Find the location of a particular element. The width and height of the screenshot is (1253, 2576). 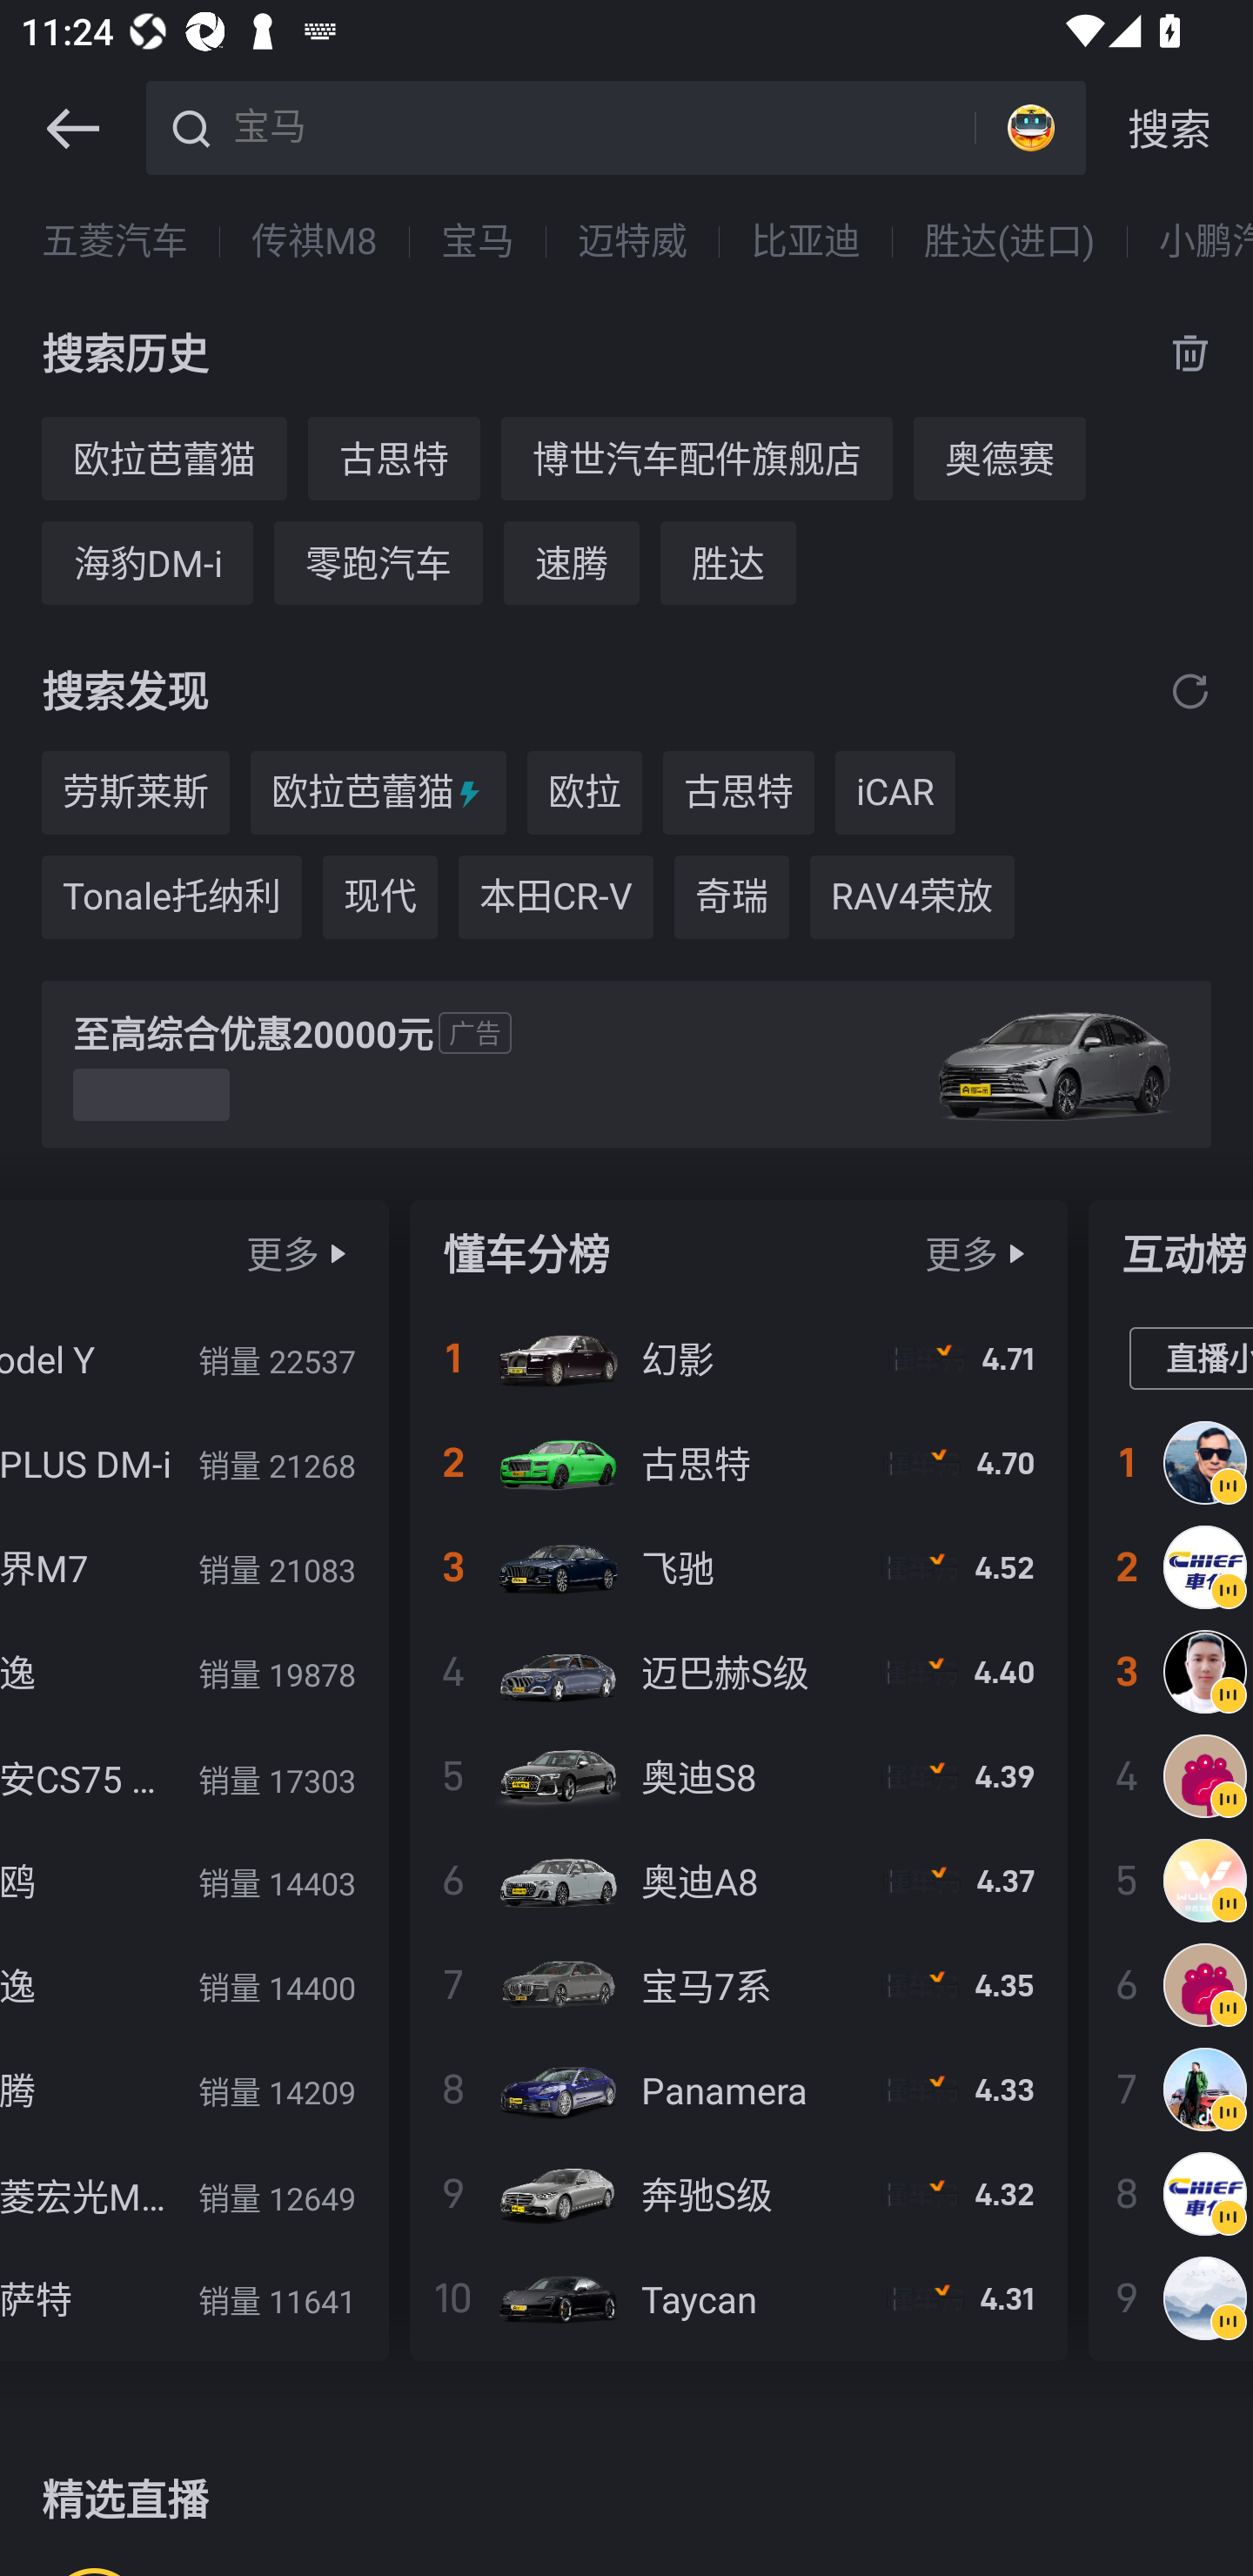

欧拉芭蕾猫 is located at coordinates (378, 794).